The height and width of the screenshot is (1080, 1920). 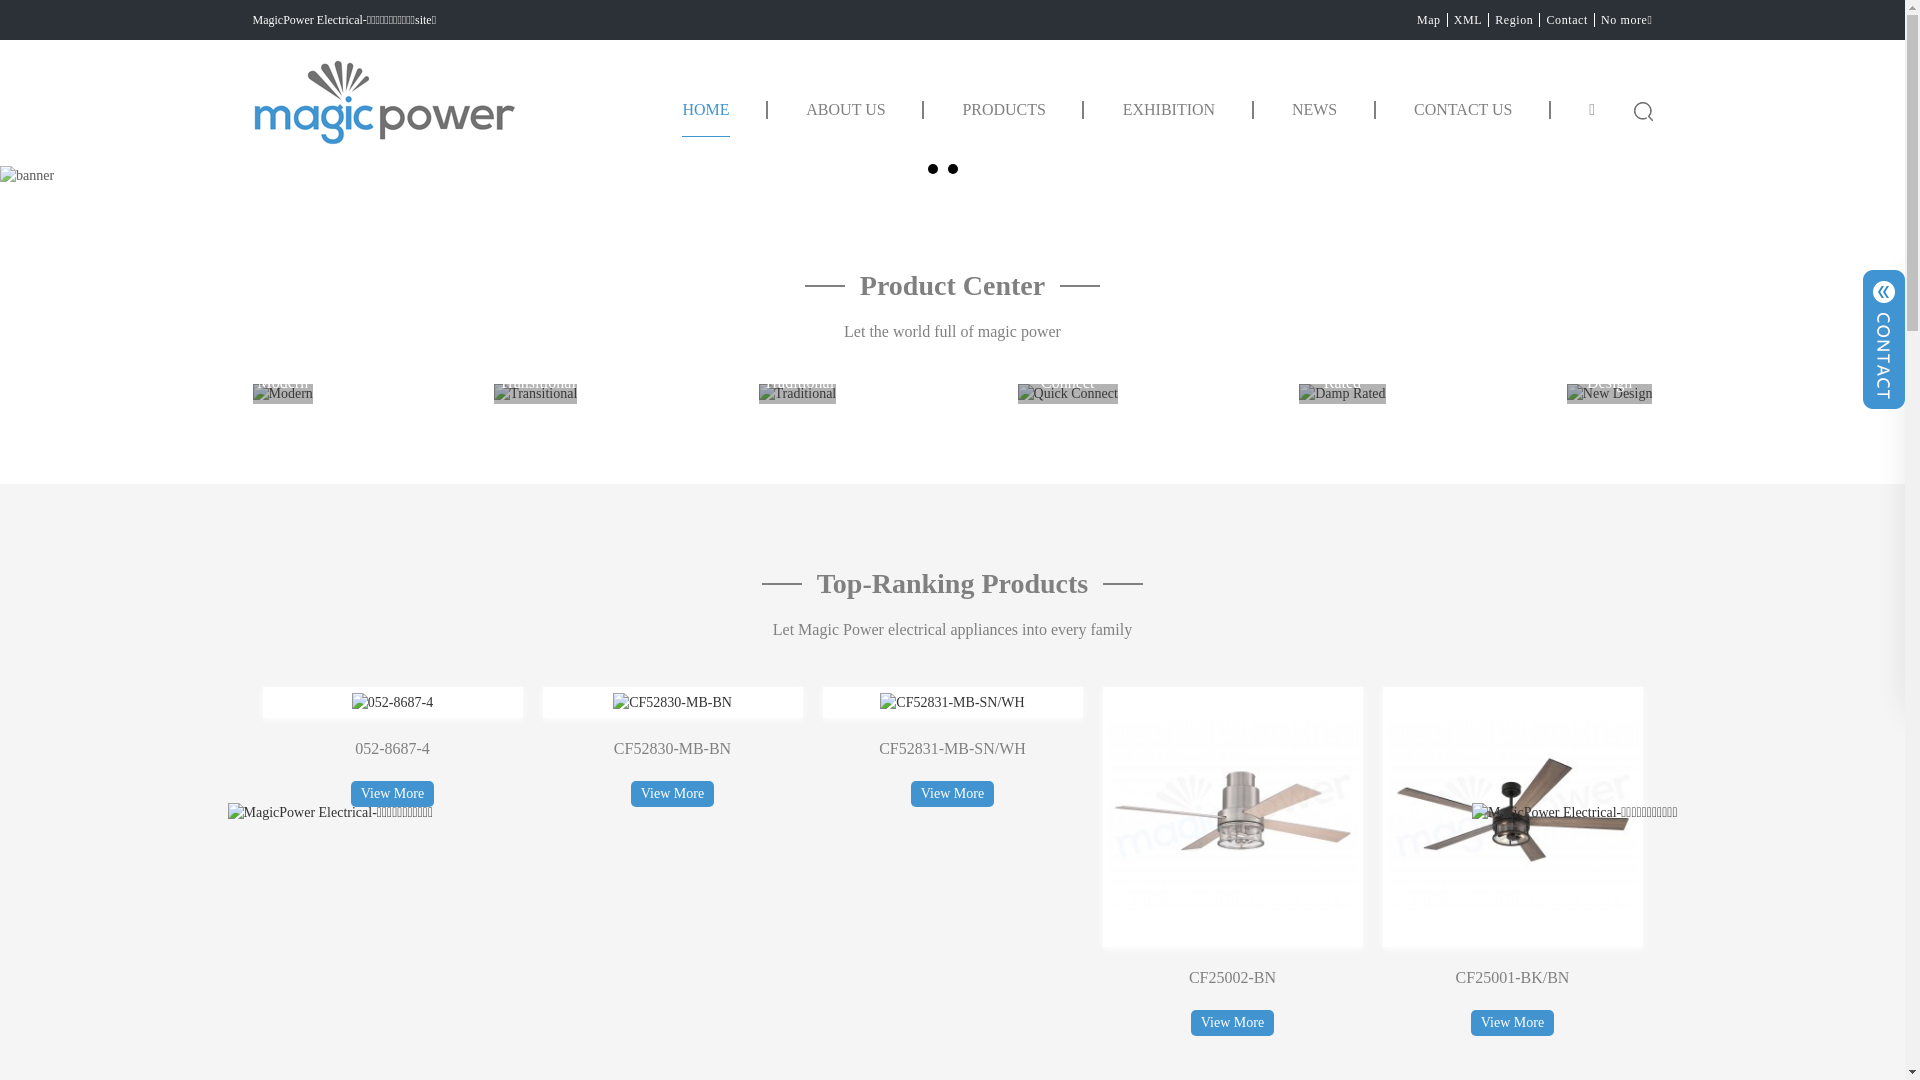 What do you see at coordinates (1169, 118) in the screenshot?
I see `EXHIBITION` at bounding box center [1169, 118].